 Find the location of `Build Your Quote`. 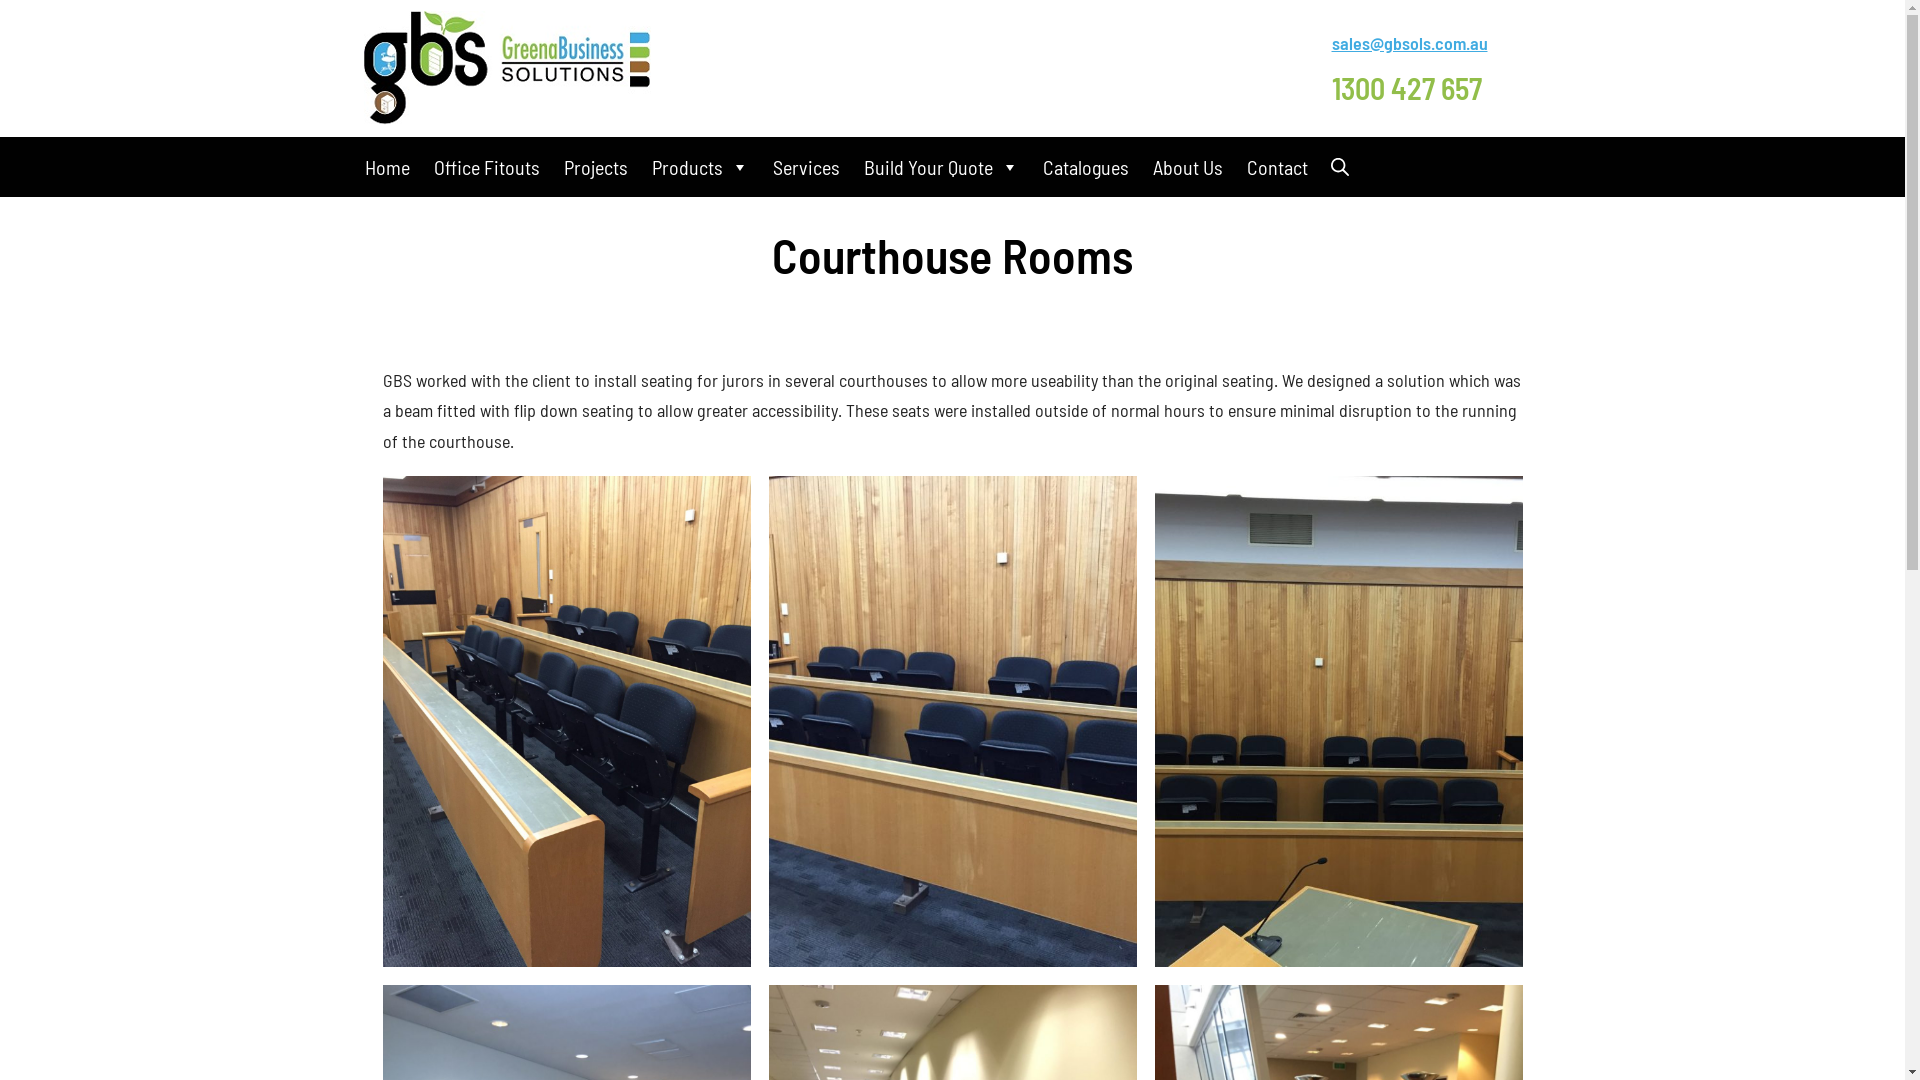

Build Your Quote is located at coordinates (942, 167).